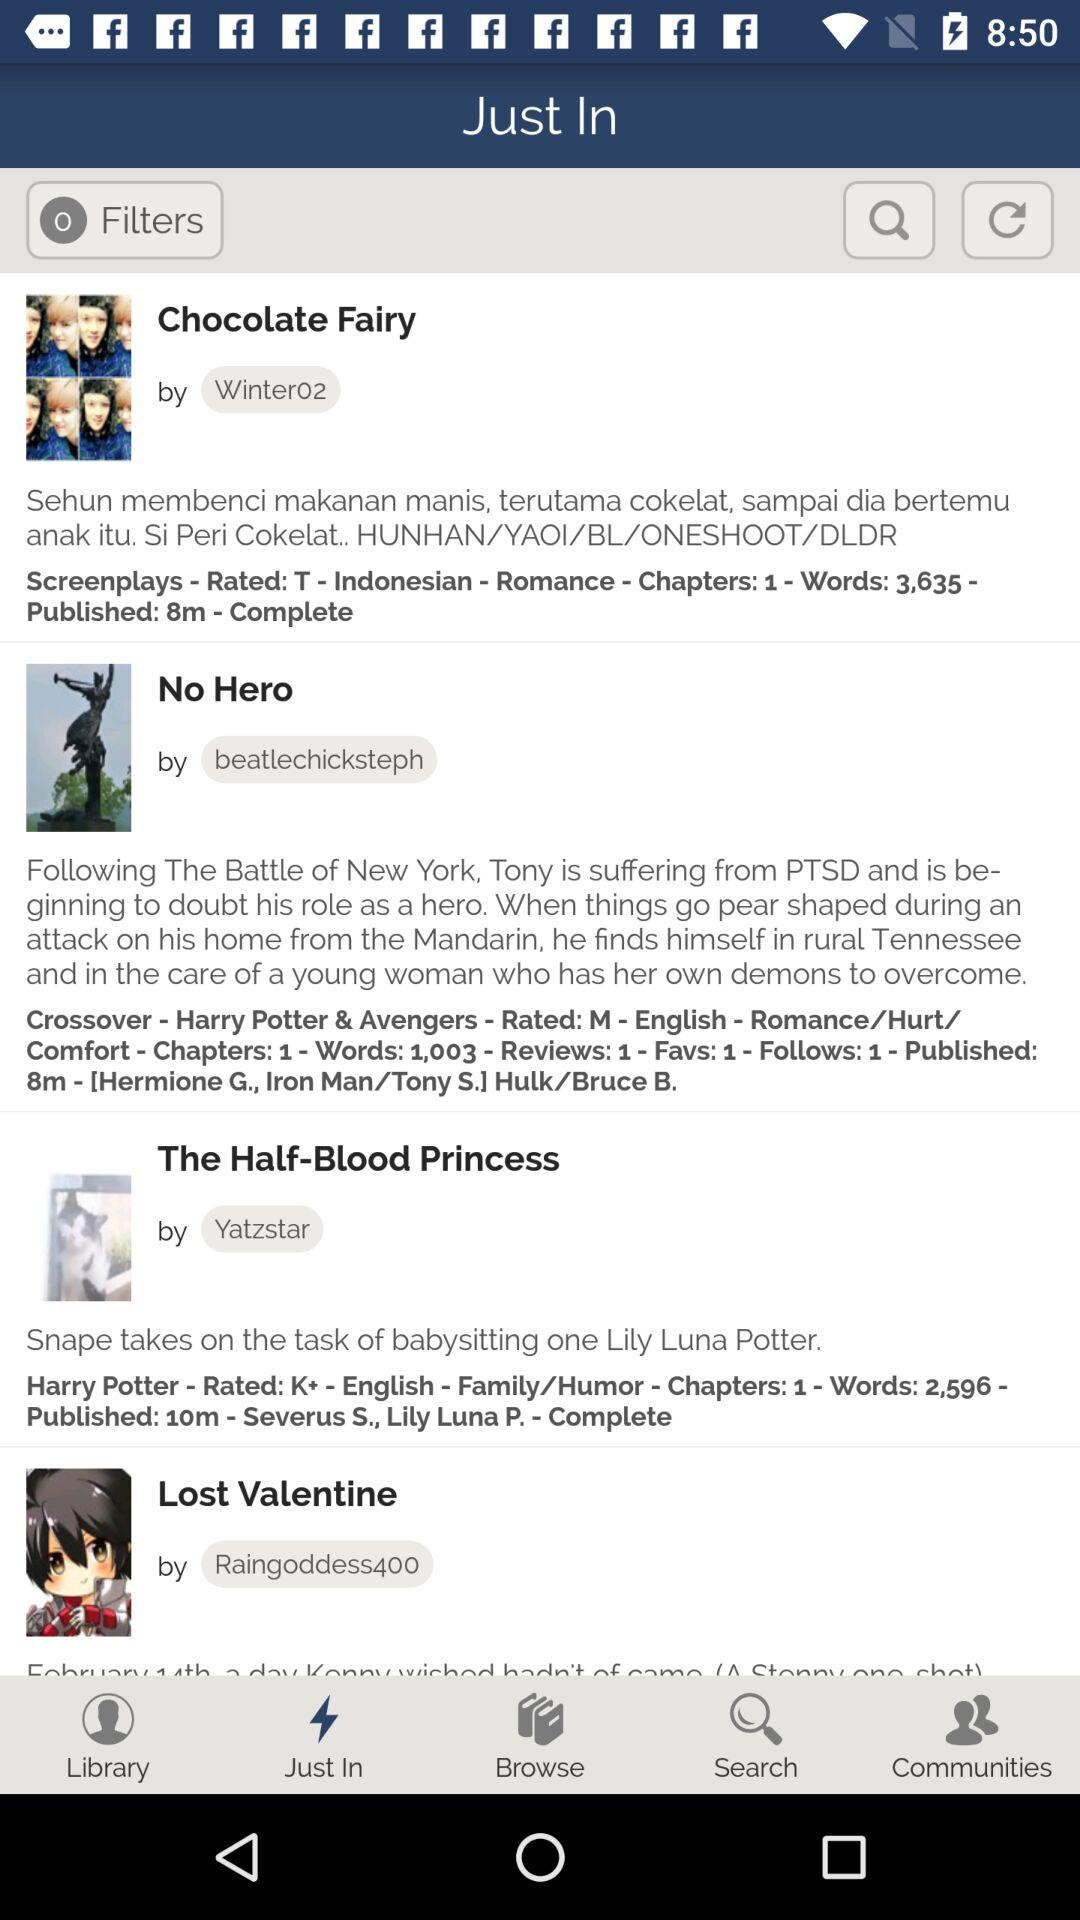 The width and height of the screenshot is (1080, 1920). What do you see at coordinates (618, 688) in the screenshot?
I see `open the app above the by item` at bounding box center [618, 688].